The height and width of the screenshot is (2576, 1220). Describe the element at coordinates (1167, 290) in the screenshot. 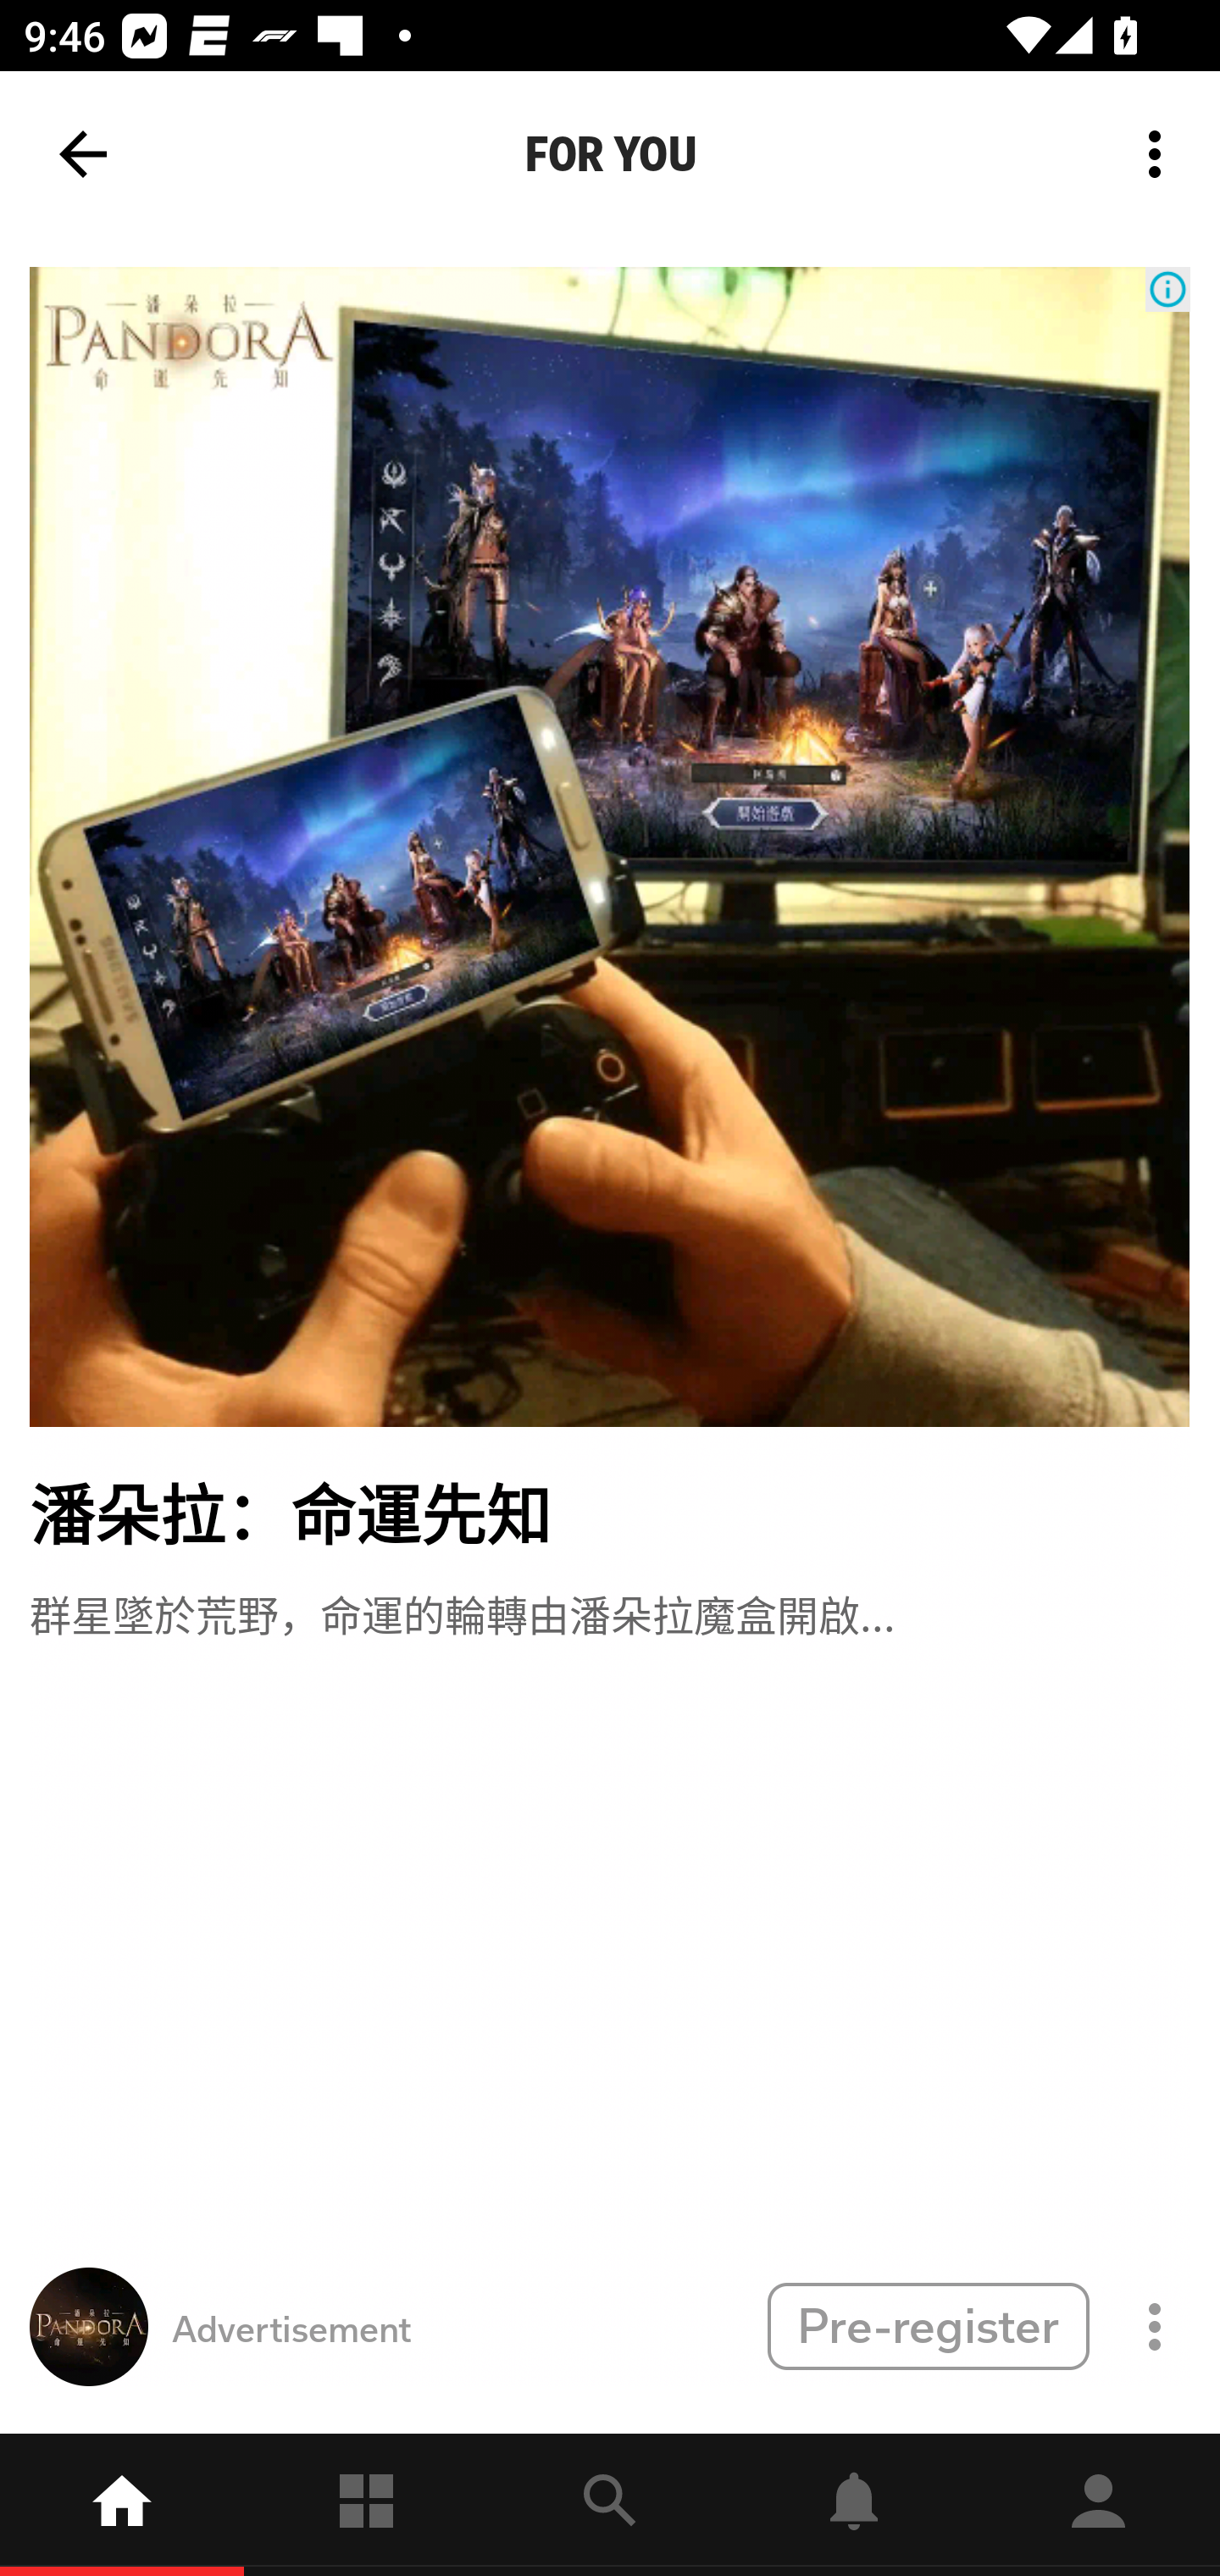

I see `Ad Choices Icon` at that location.